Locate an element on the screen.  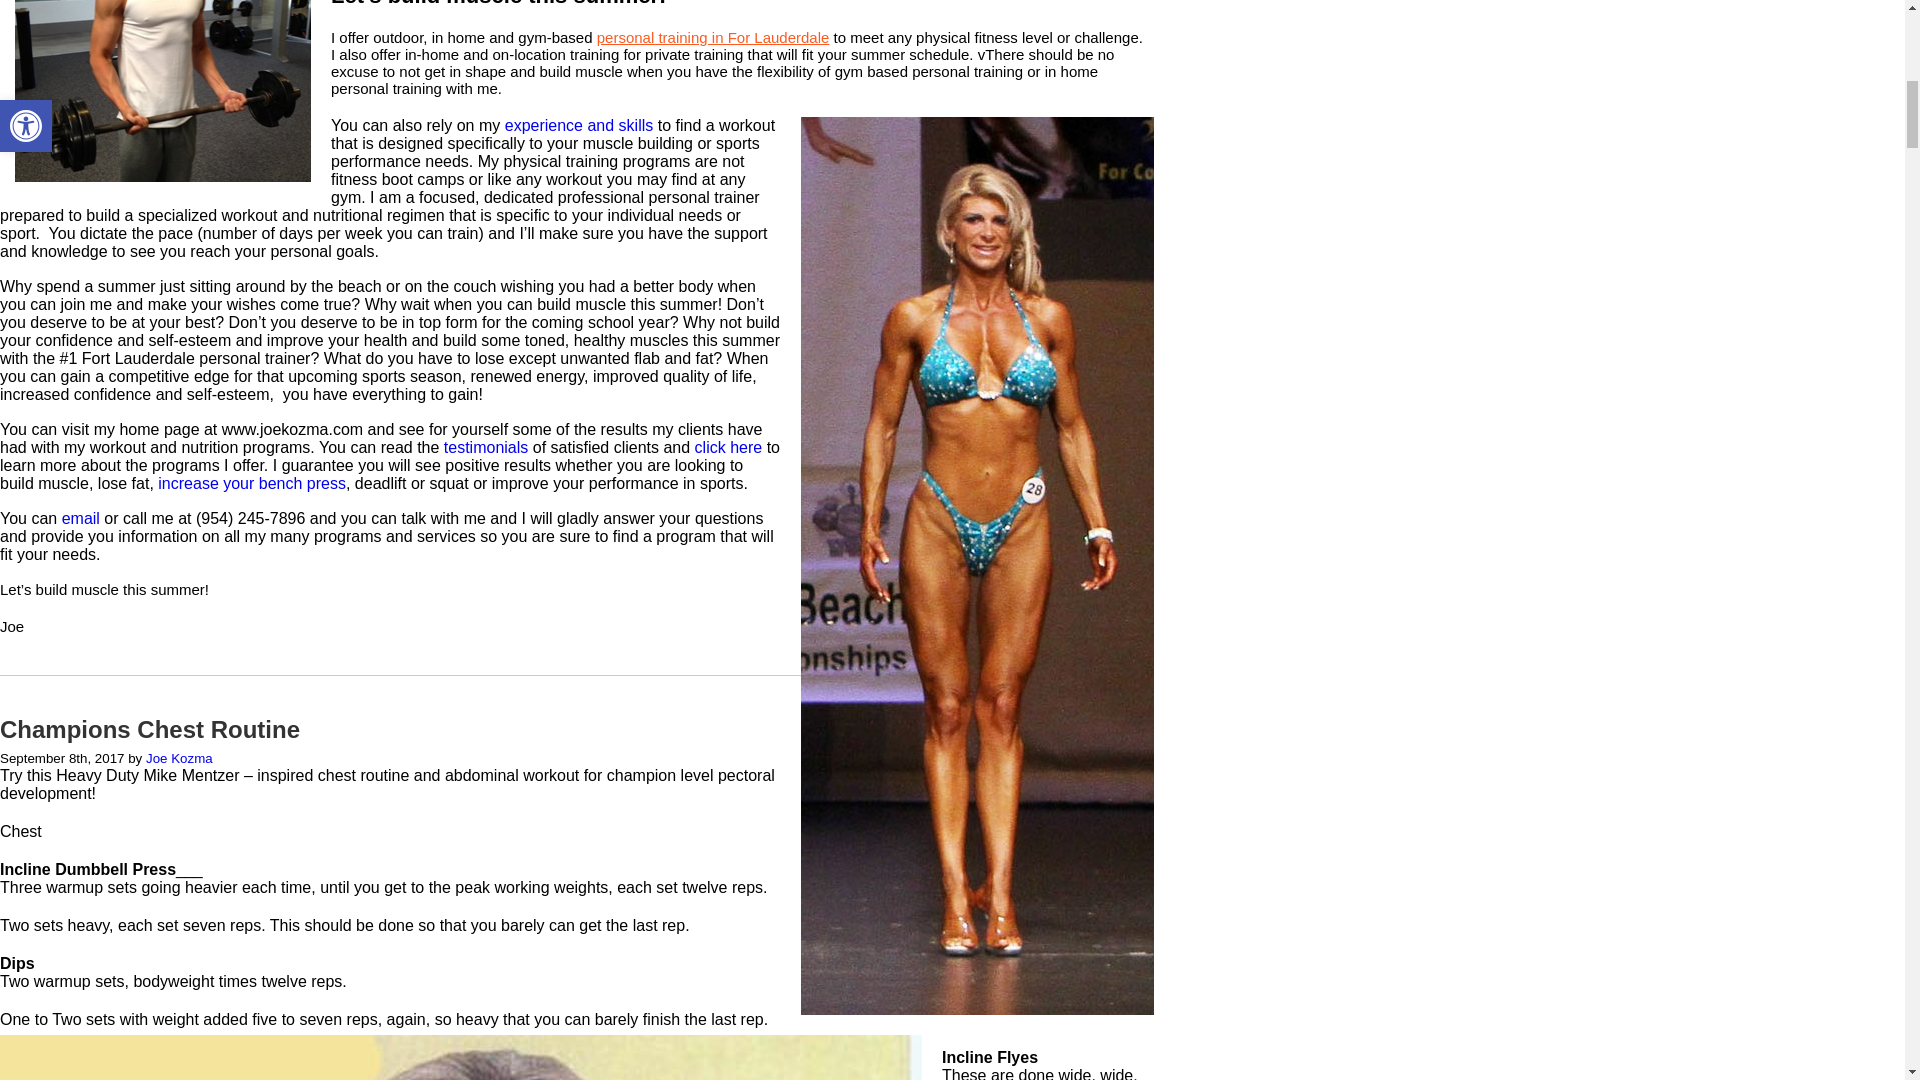
Permanent Link to Champions Chest Routine is located at coordinates (150, 730).